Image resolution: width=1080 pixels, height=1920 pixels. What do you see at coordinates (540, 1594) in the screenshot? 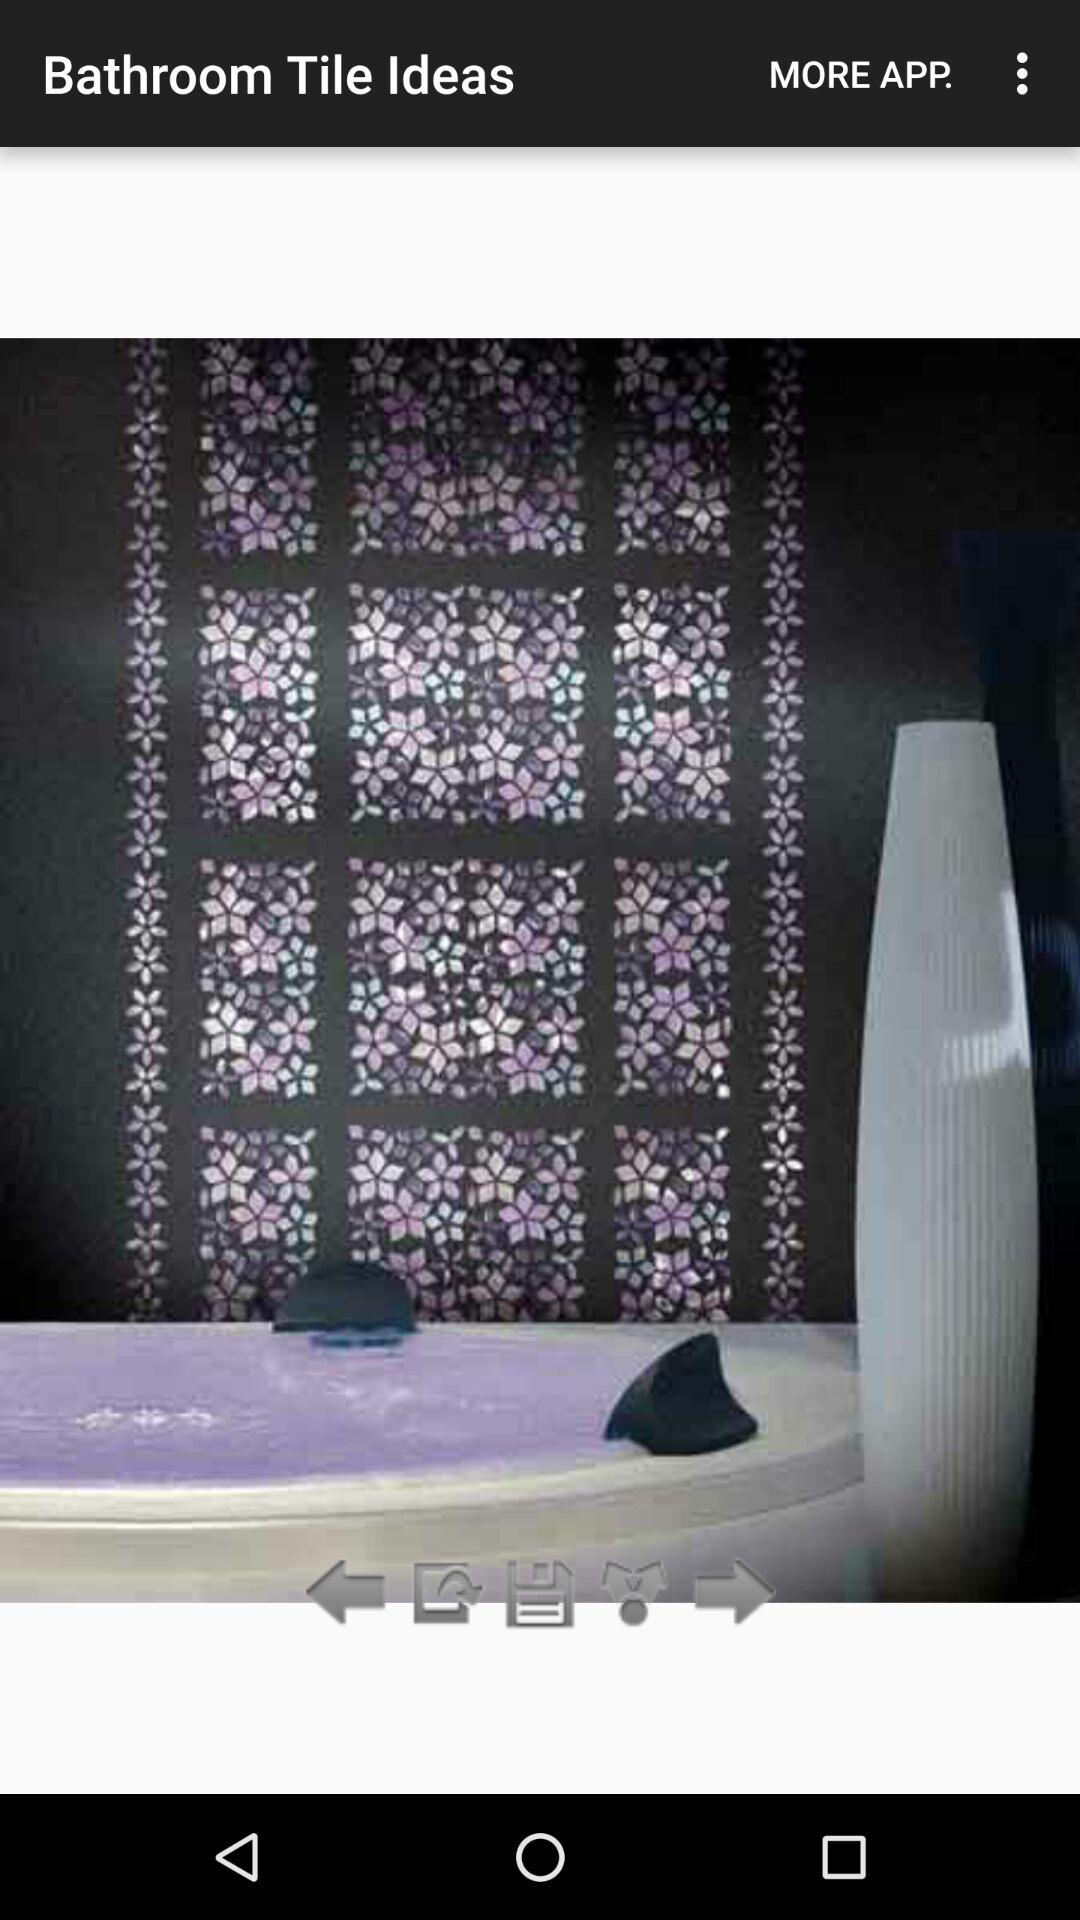
I see `save` at bounding box center [540, 1594].